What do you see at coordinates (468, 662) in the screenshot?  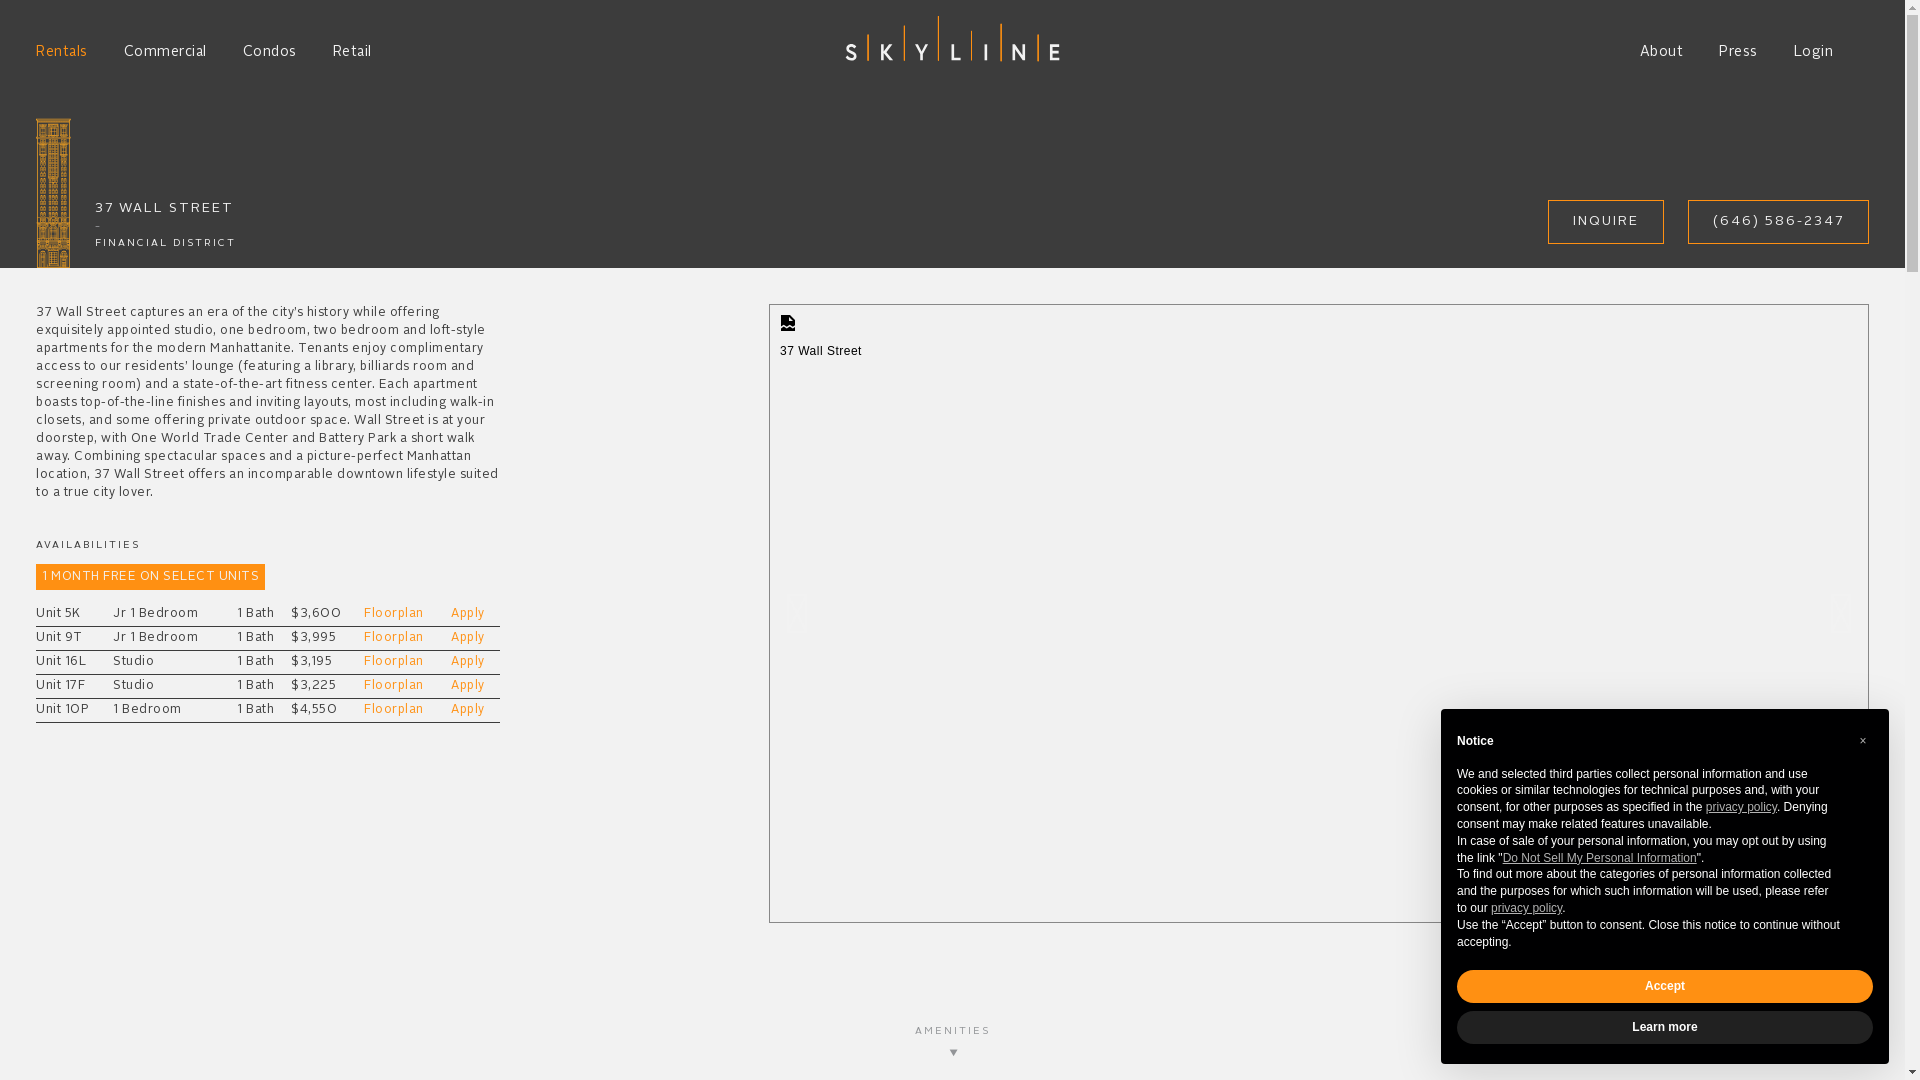 I see `Apply` at bounding box center [468, 662].